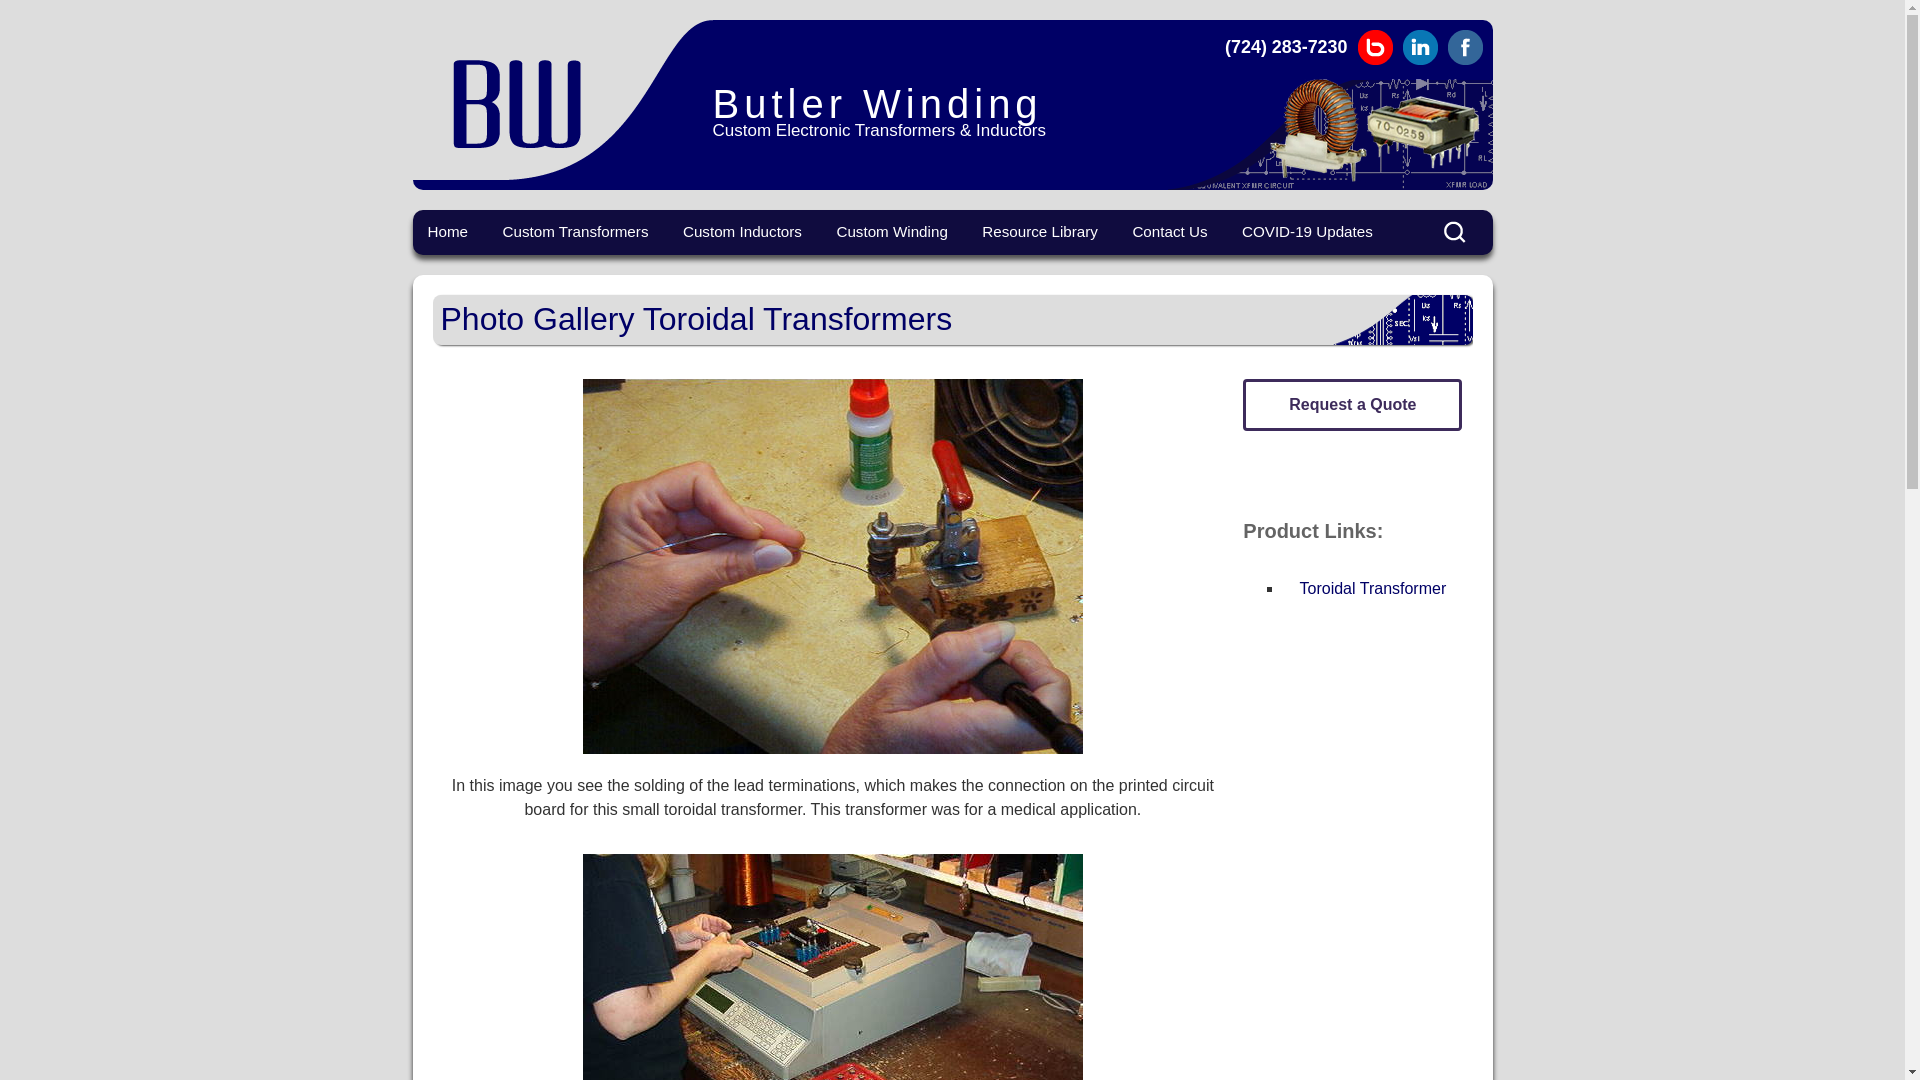 The width and height of the screenshot is (1920, 1080). Describe the element at coordinates (574, 230) in the screenshot. I see `Custom Transformers` at that location.